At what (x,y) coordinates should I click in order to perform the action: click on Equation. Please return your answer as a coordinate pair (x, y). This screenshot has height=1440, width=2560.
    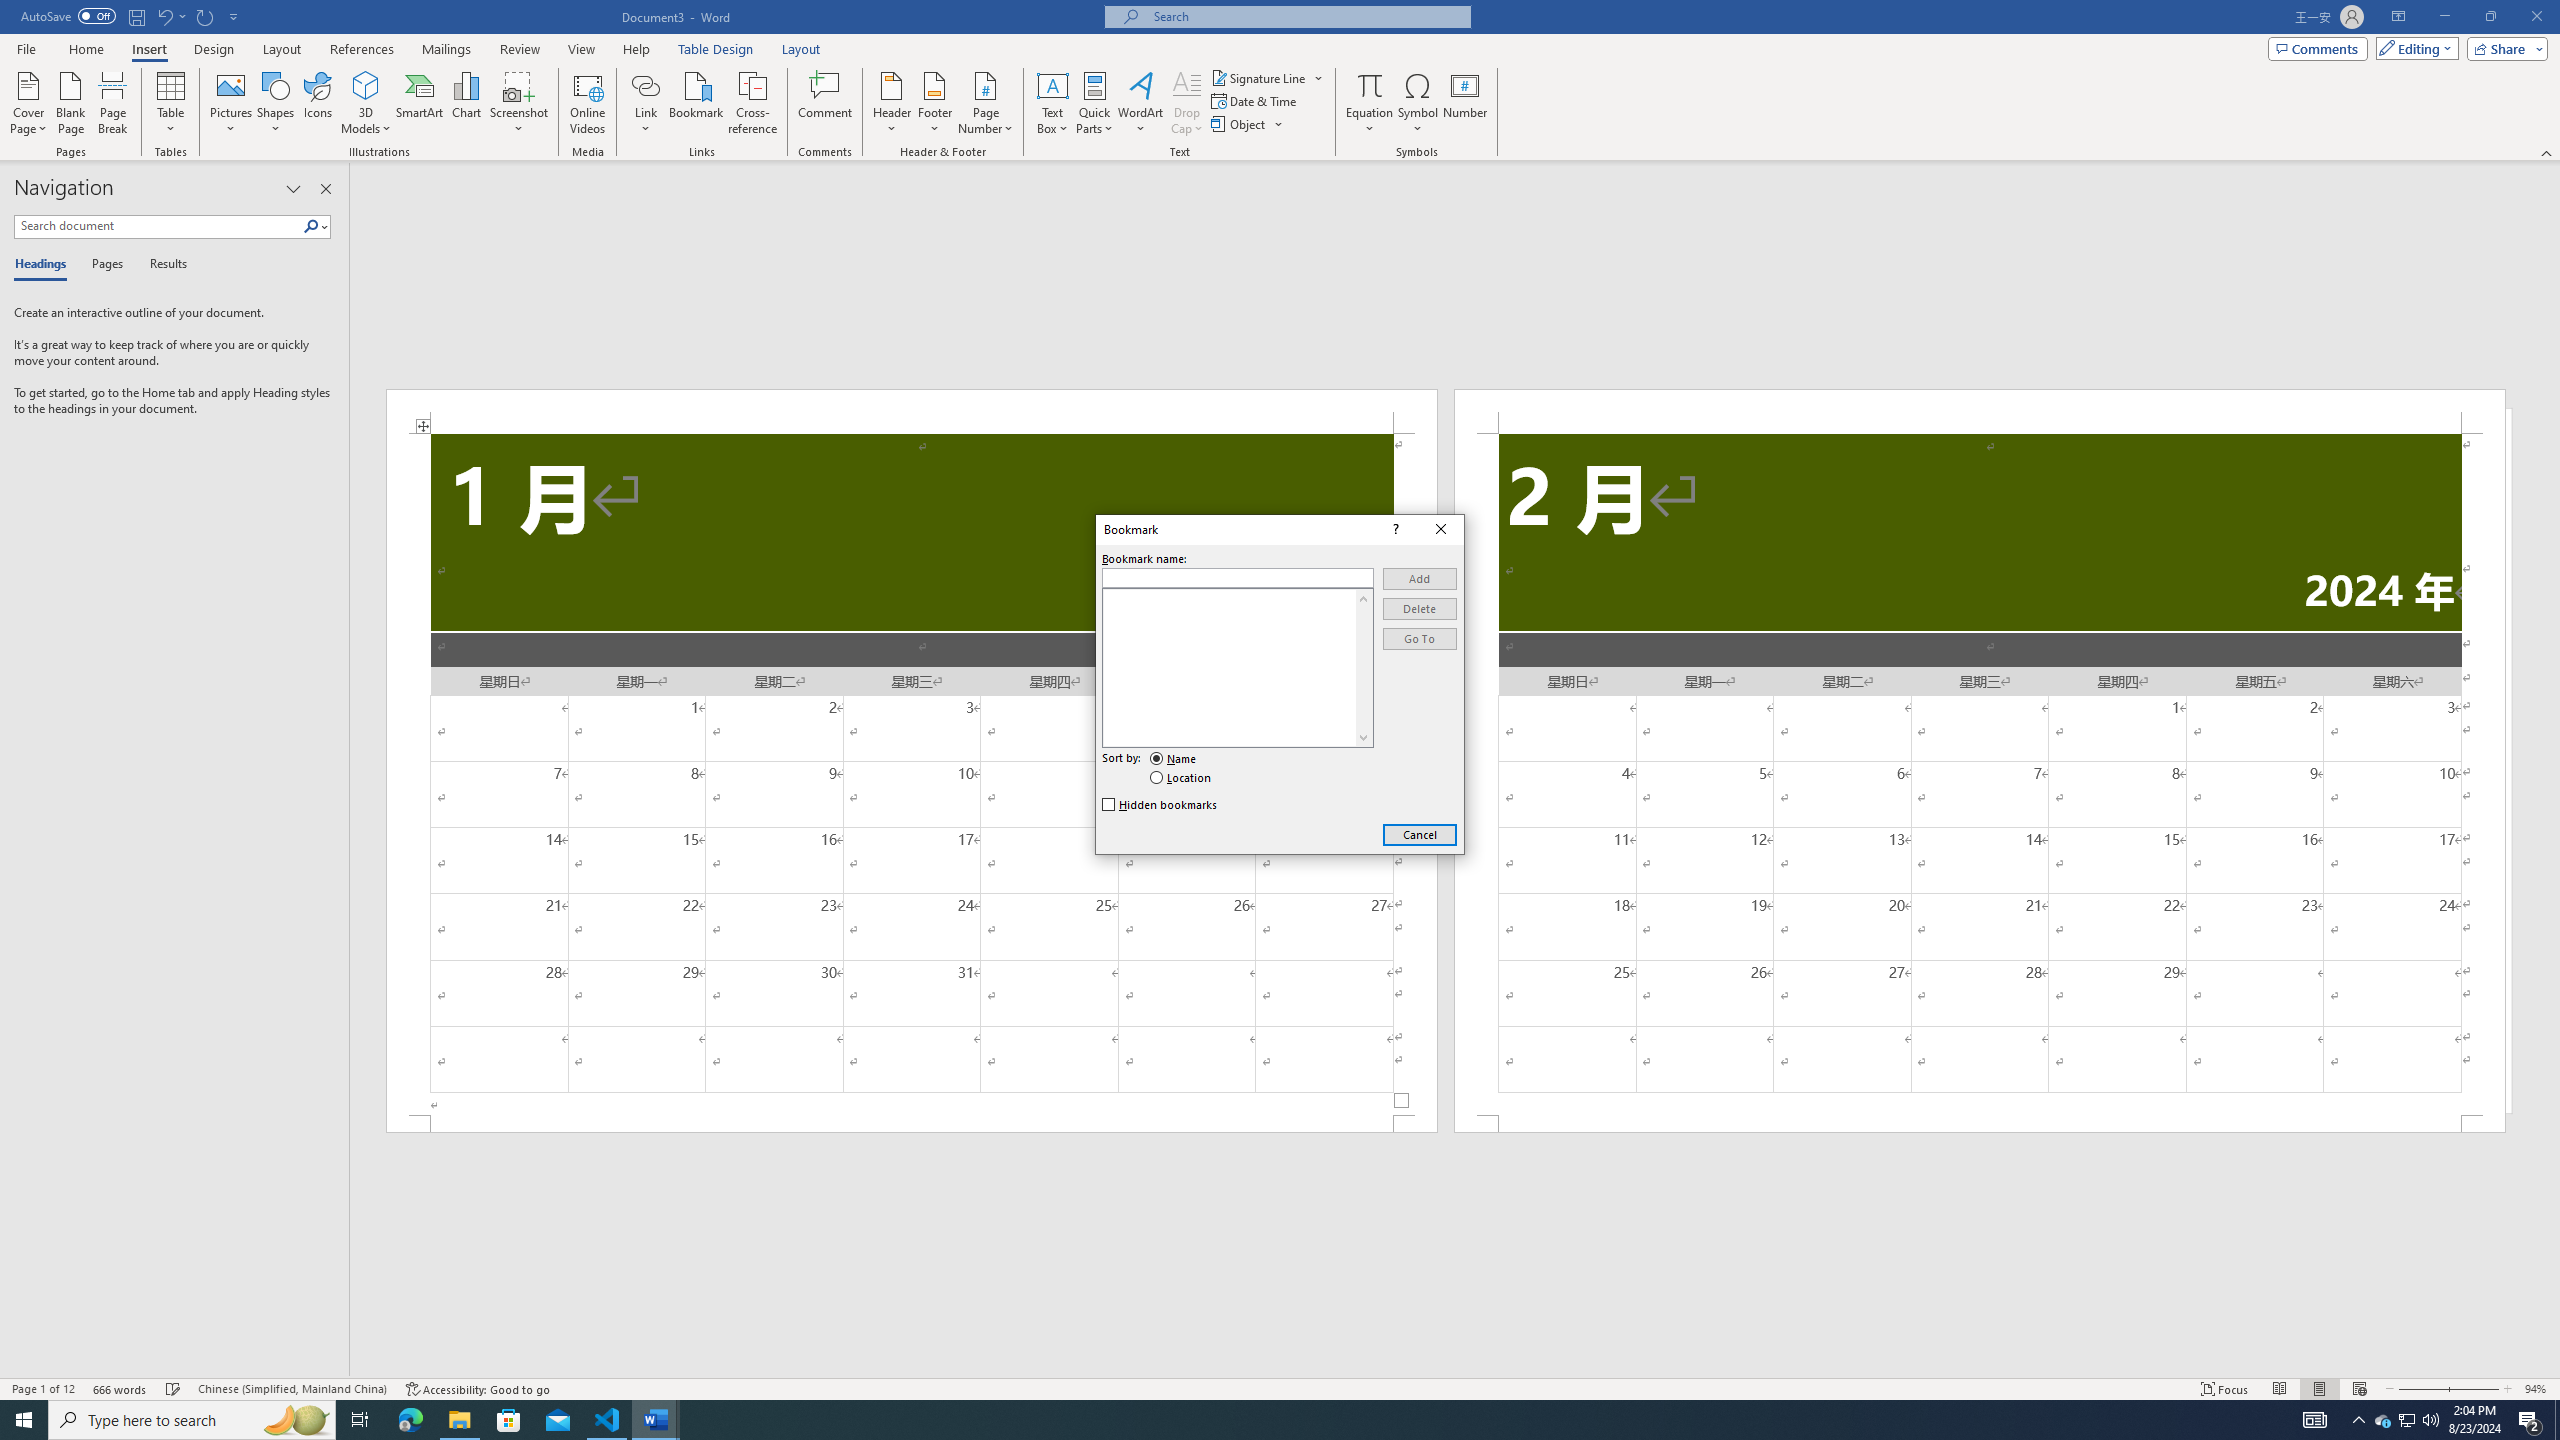
    Looking at the image, I should click on (1980, 410).